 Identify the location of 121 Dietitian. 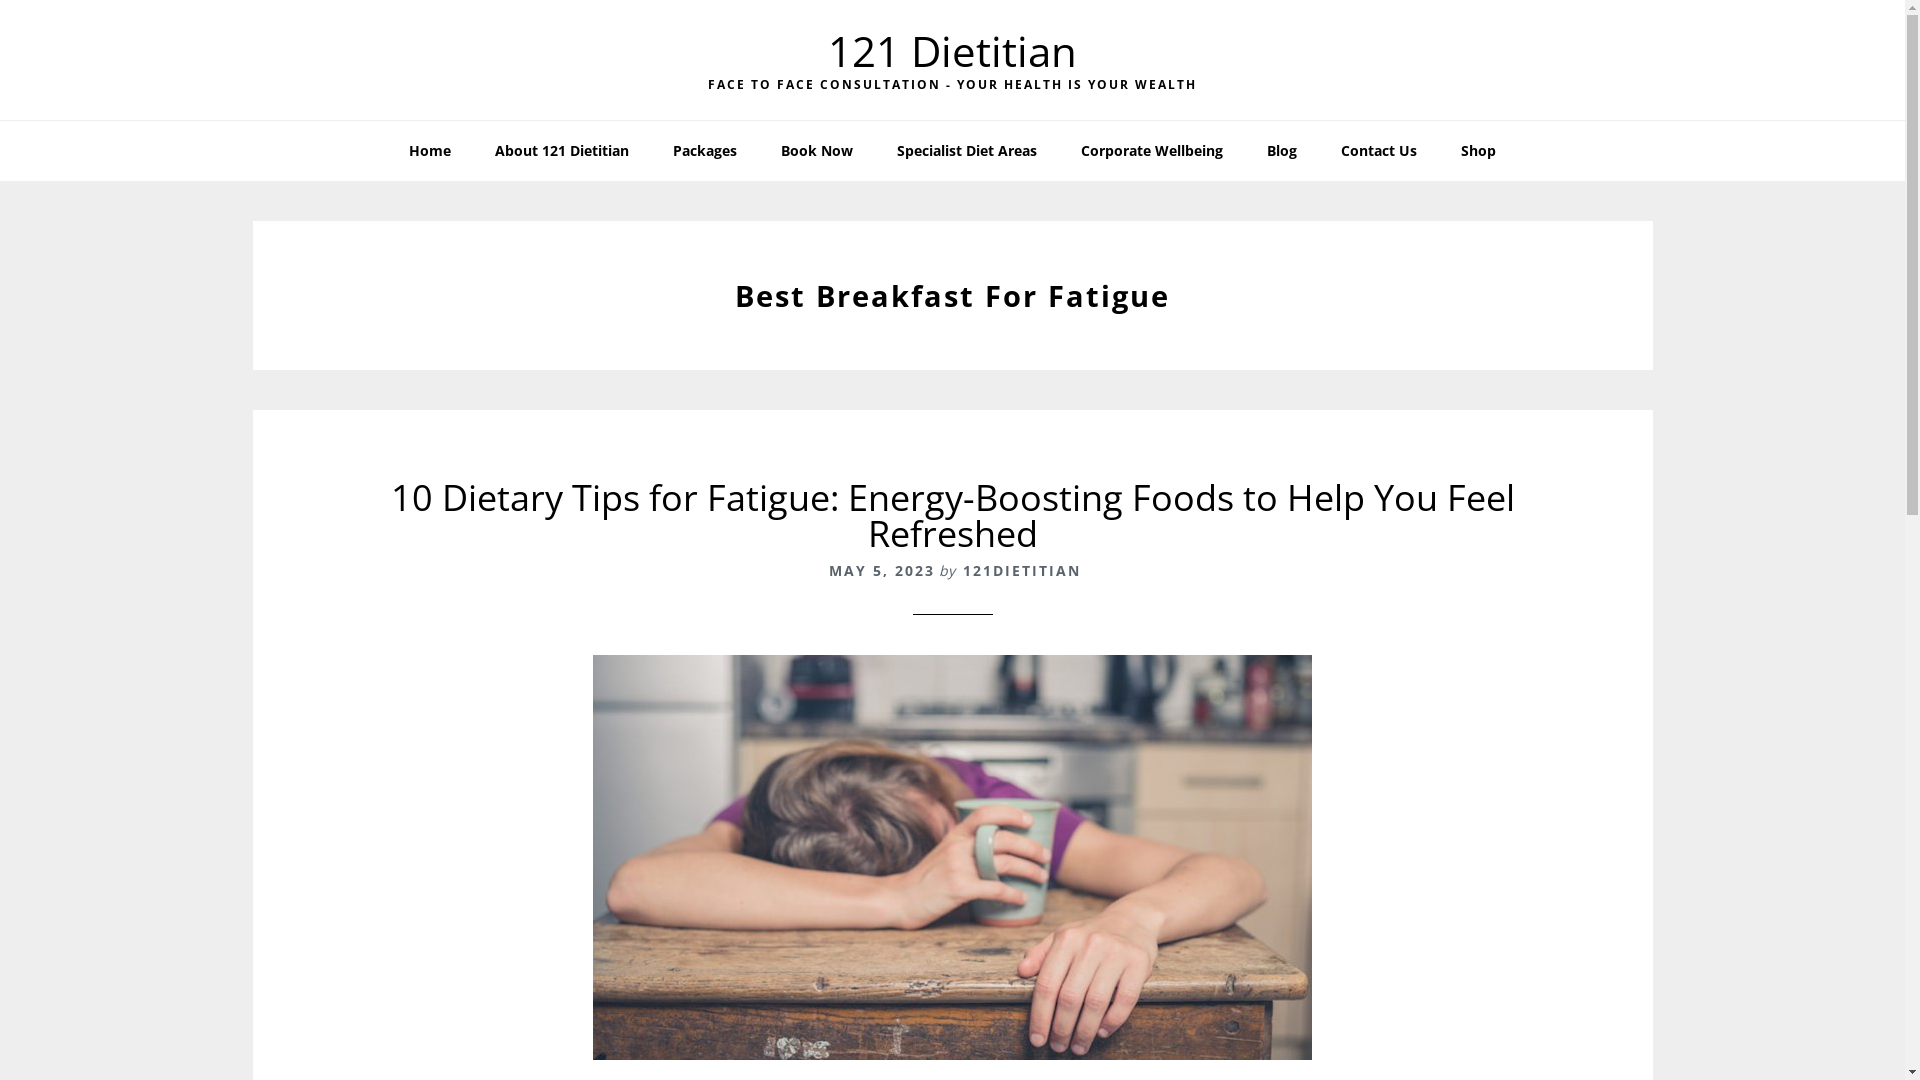
(952, 50).